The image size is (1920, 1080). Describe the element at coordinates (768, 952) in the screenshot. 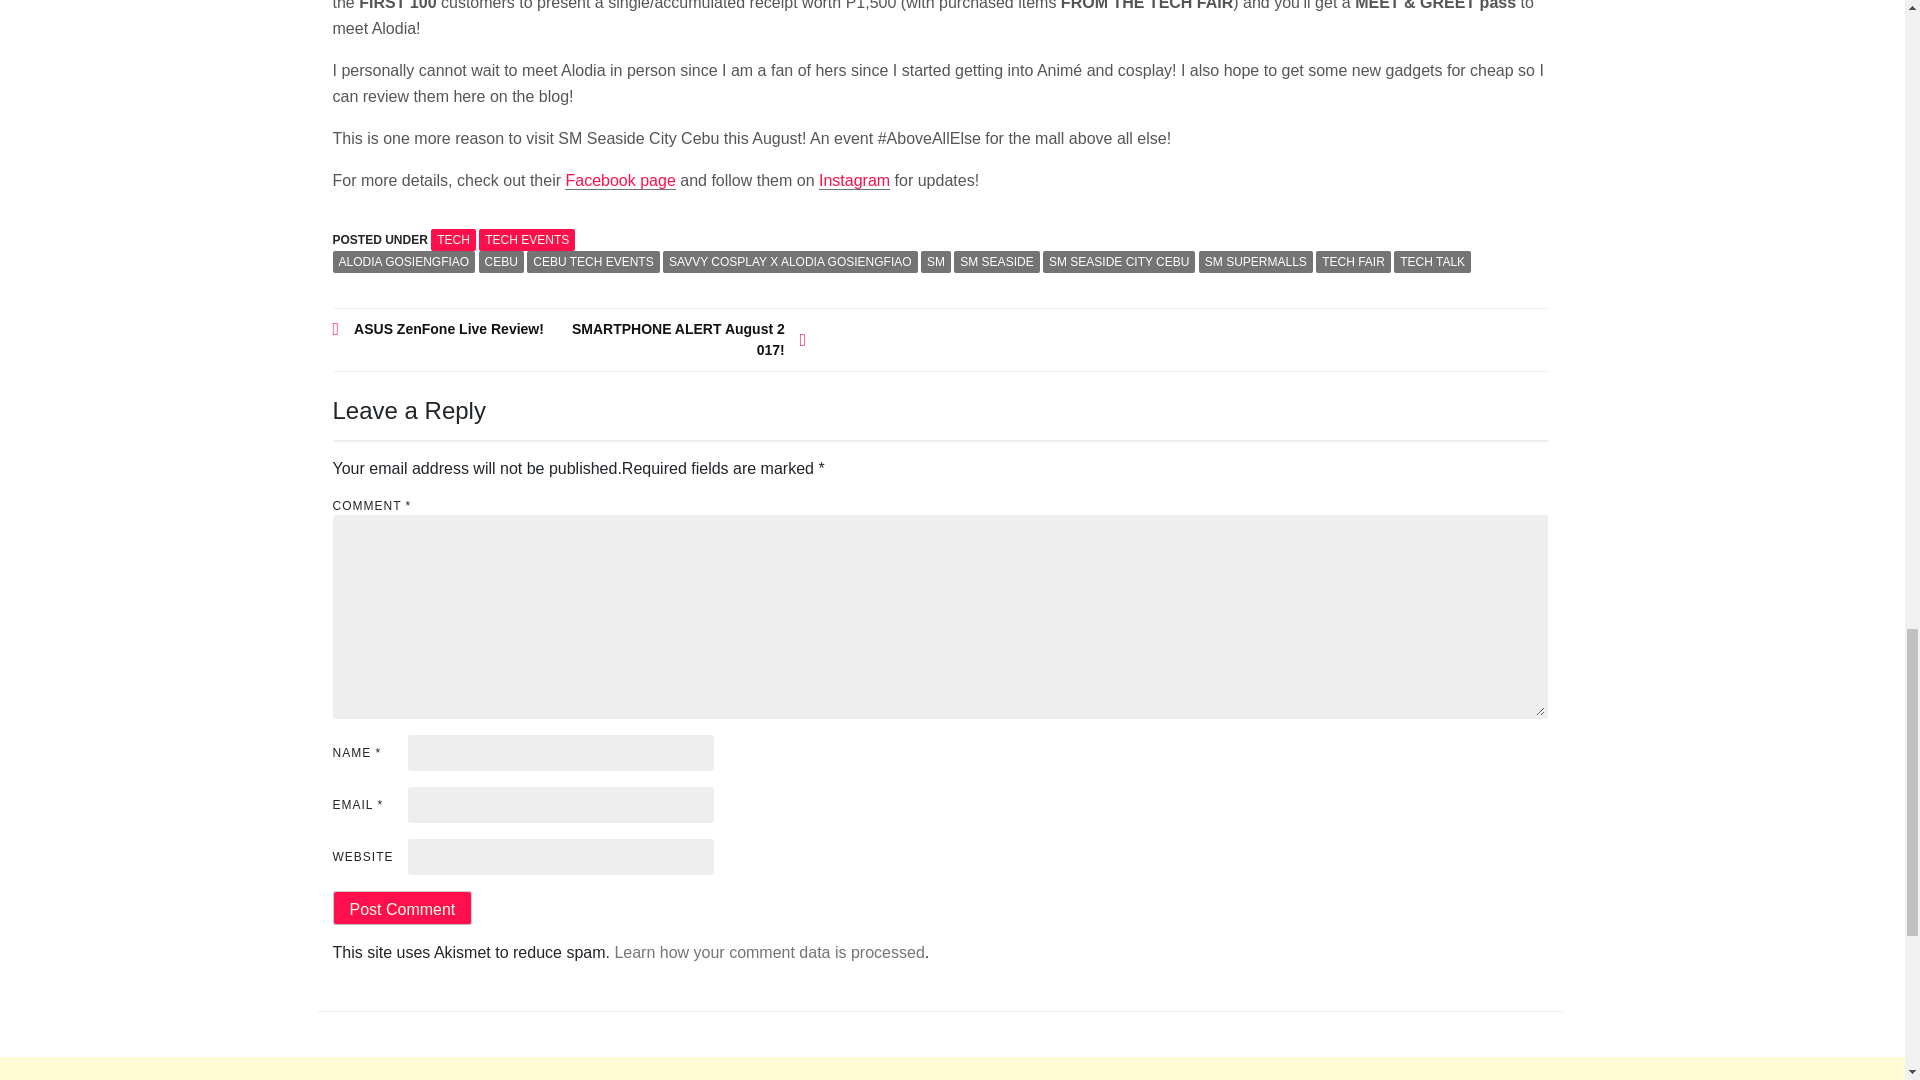

I see `Learn how your comment data is processed` at that location.